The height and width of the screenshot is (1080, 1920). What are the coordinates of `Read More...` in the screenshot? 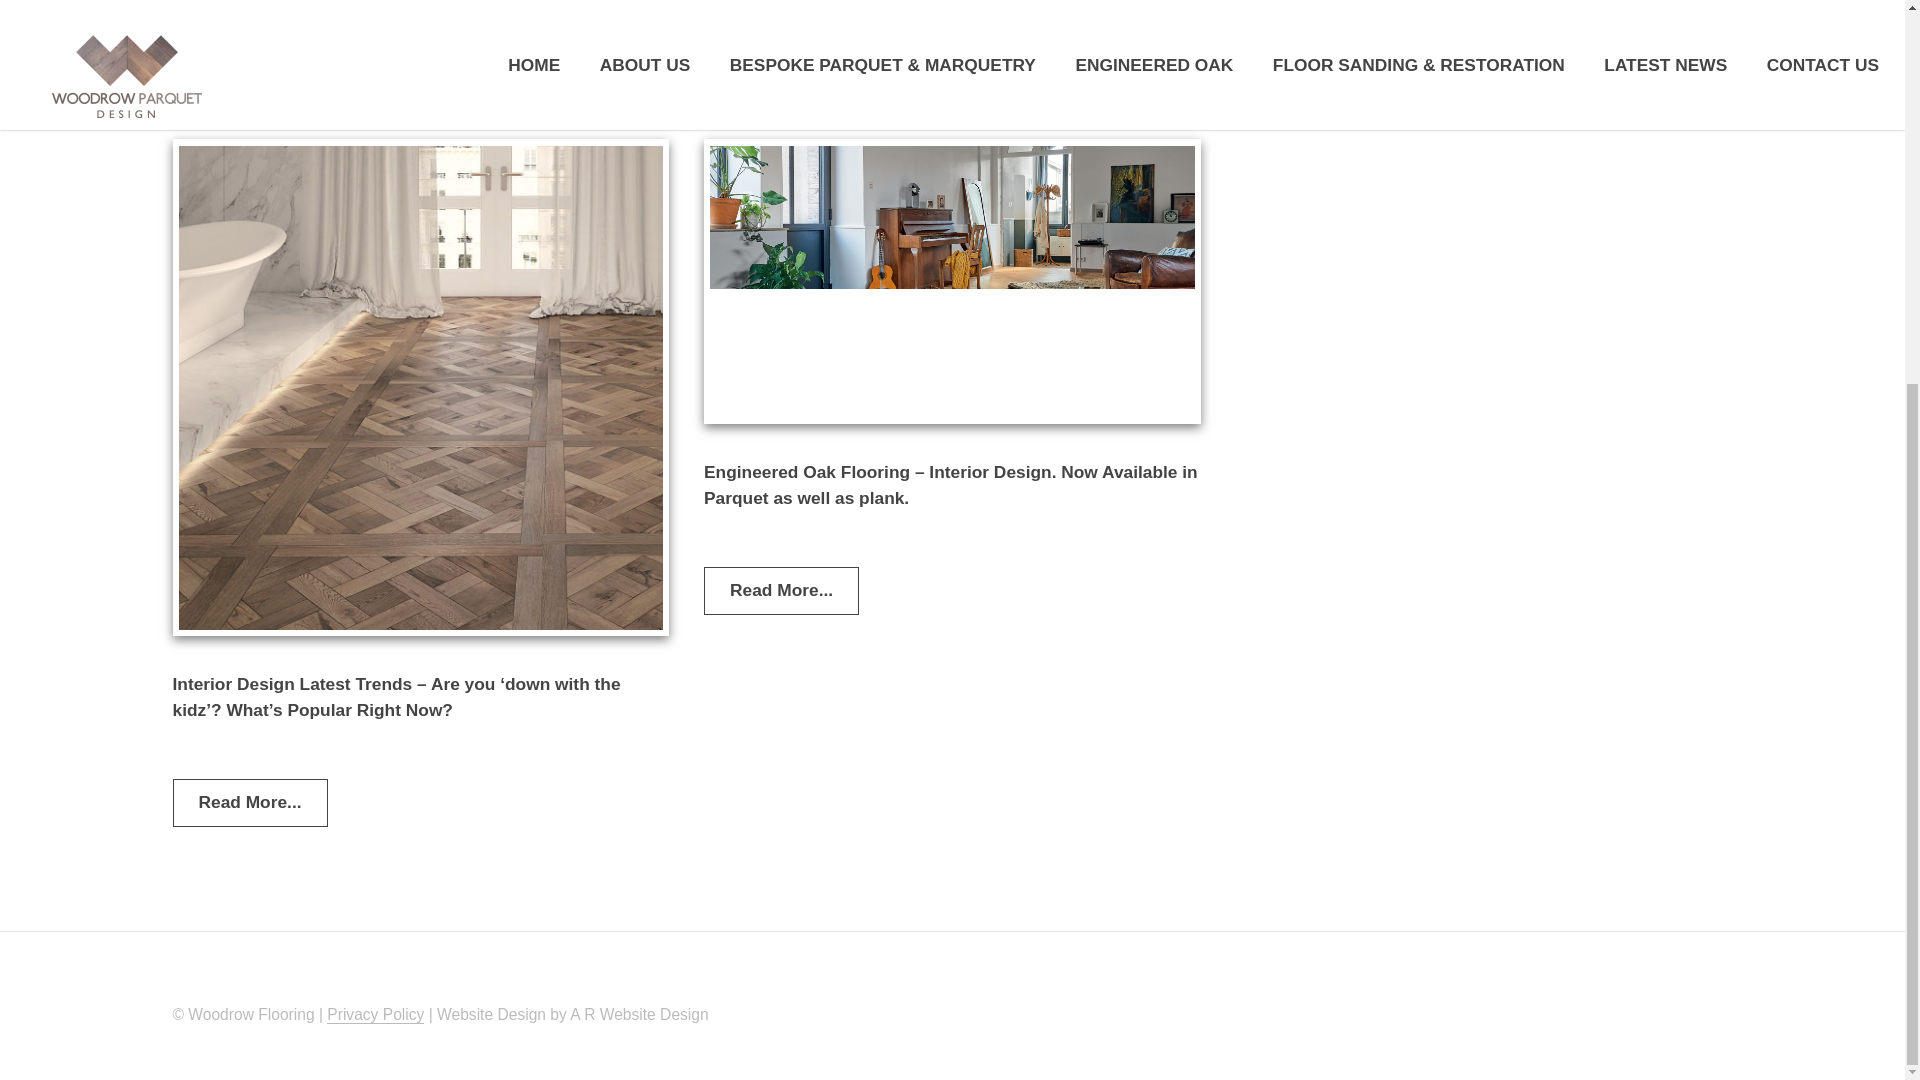 It's located at (249, 802).